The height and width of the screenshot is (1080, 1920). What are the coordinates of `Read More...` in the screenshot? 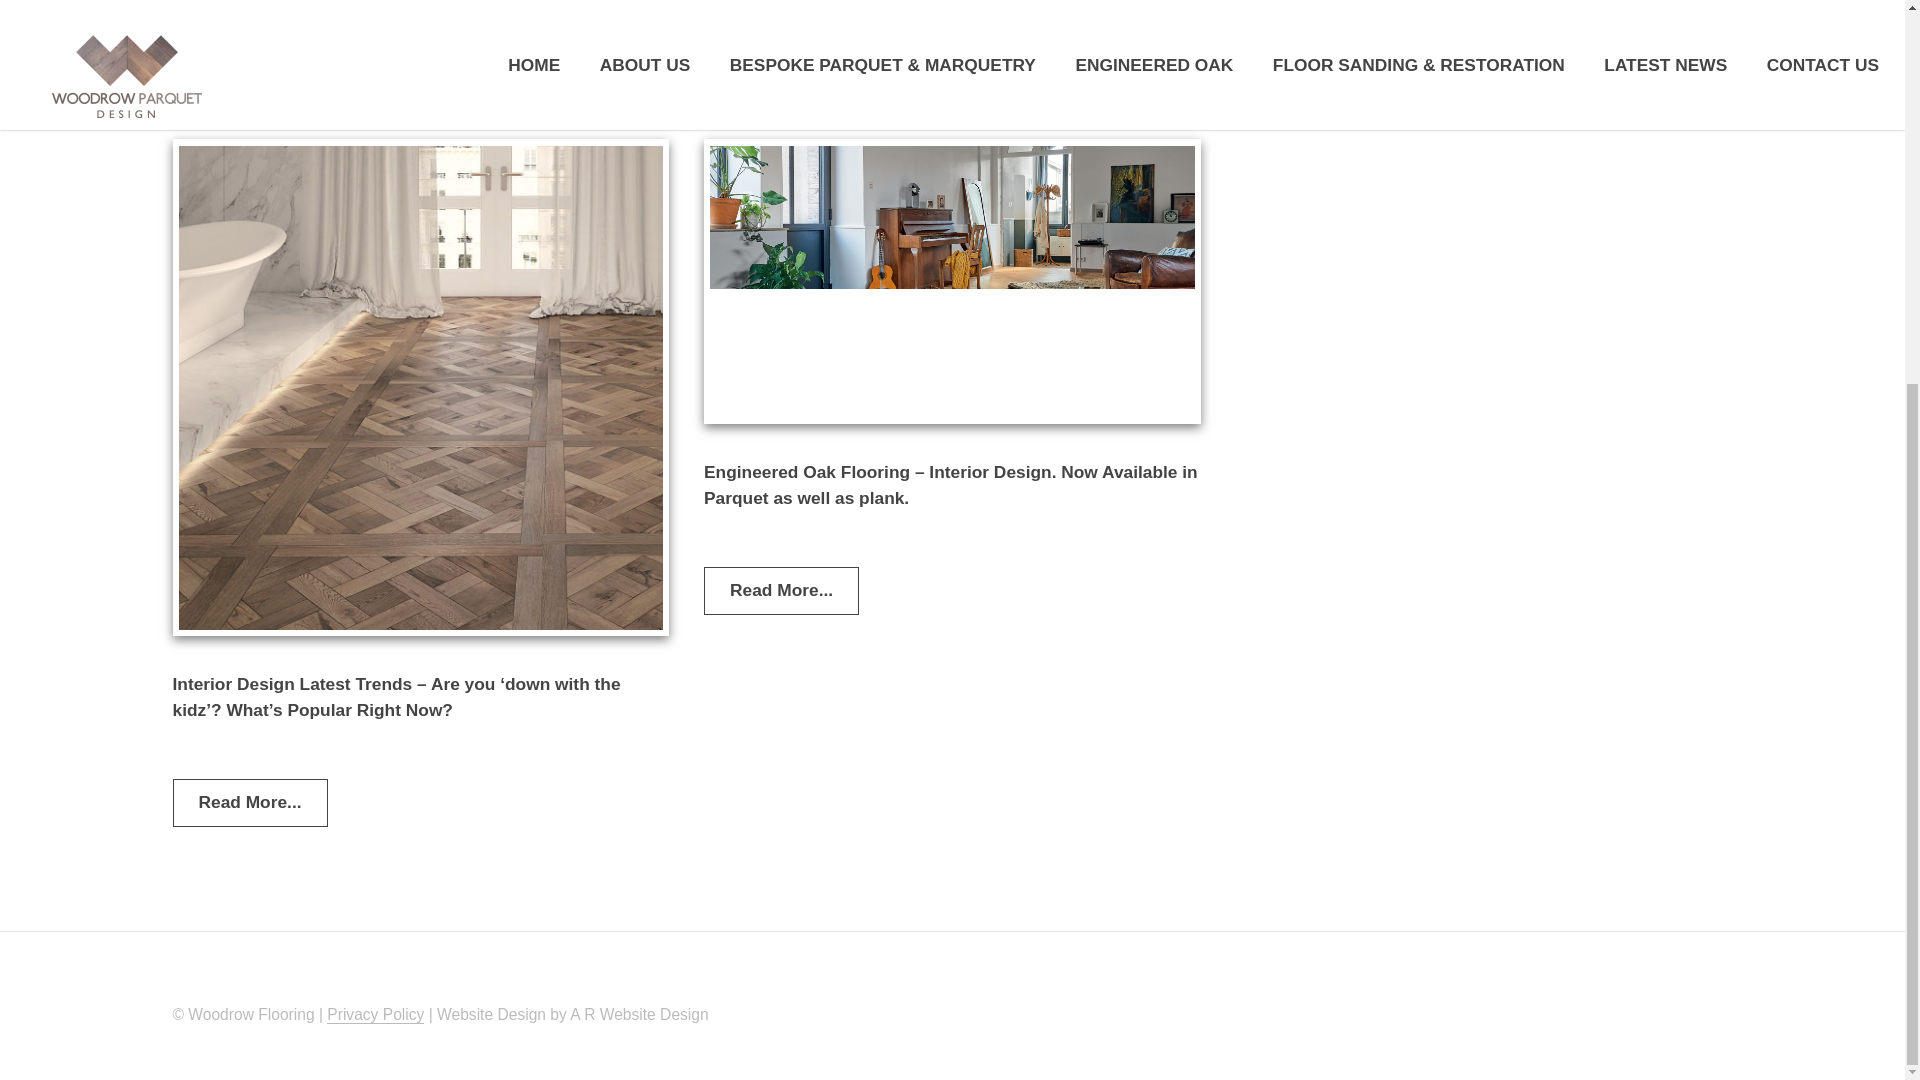 It's located at (249, 802).